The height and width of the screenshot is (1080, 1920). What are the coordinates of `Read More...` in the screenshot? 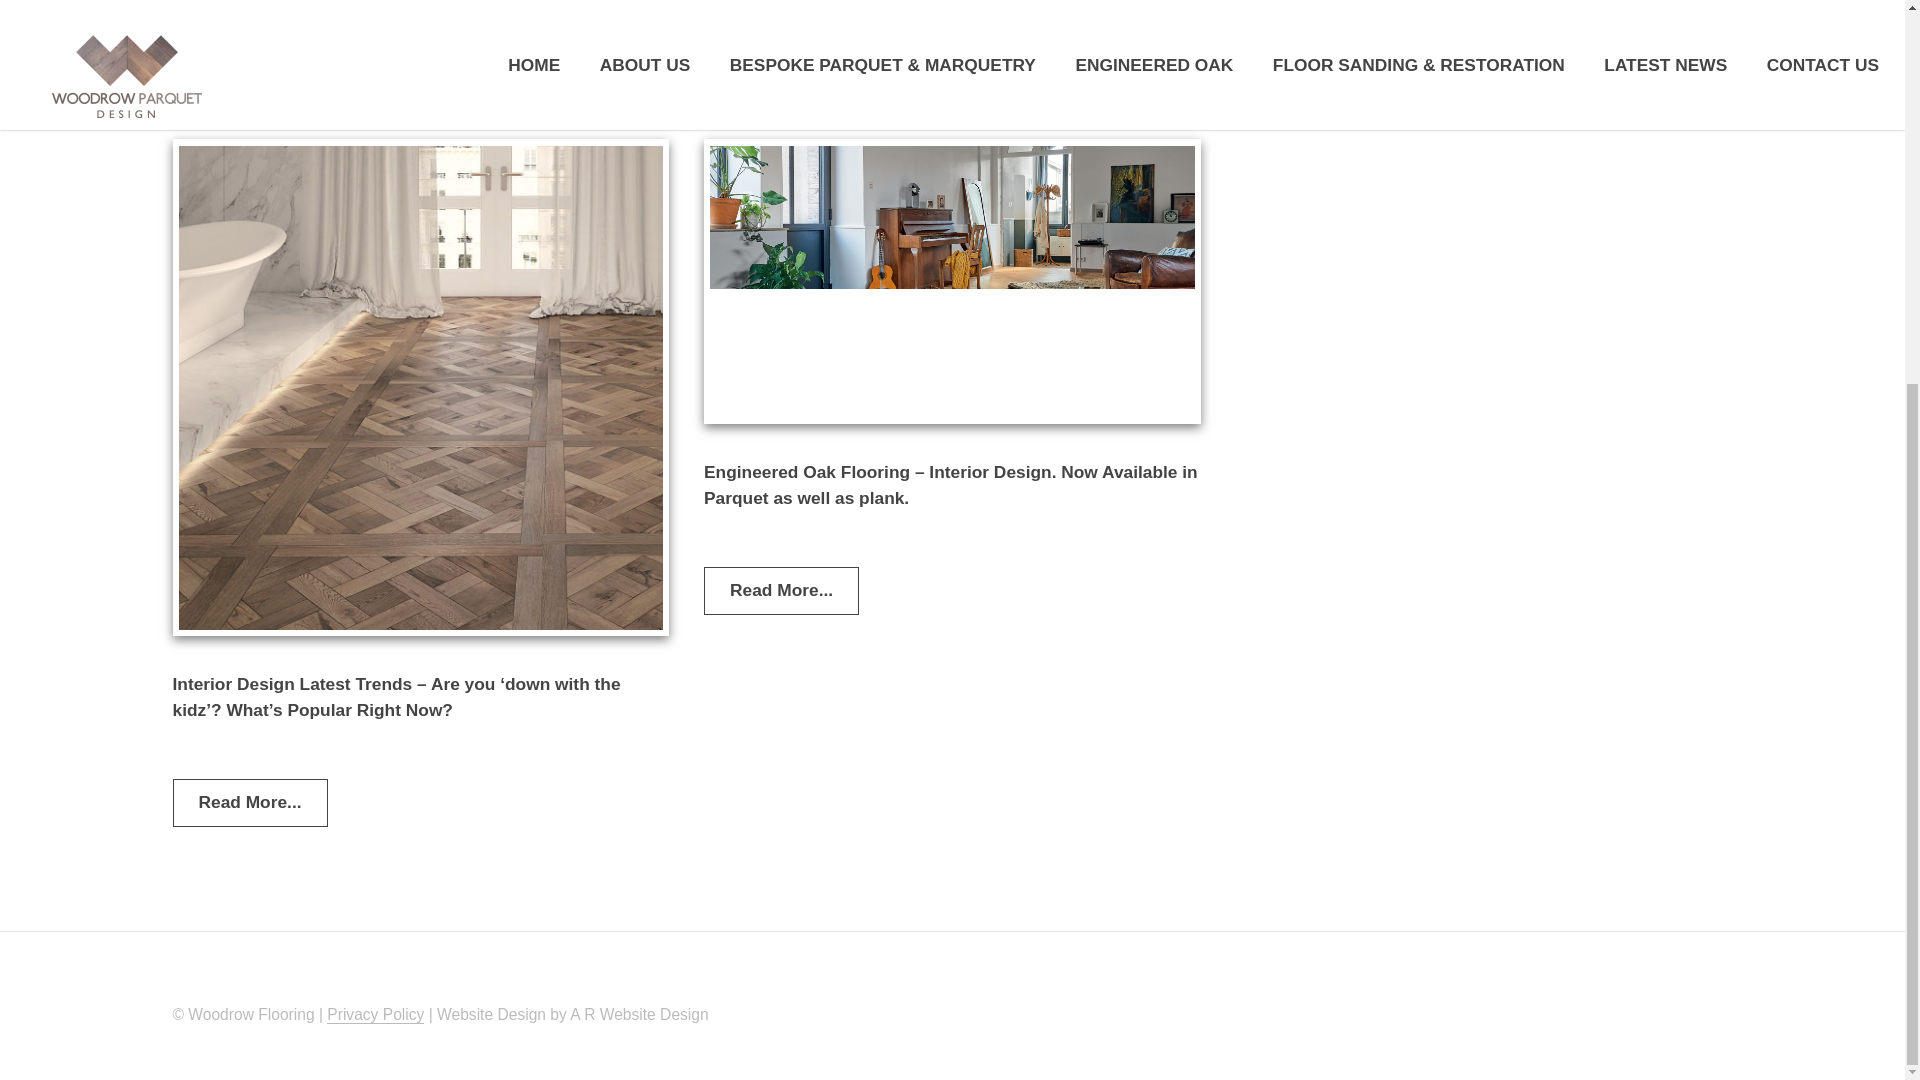 It's located at (249, 802).